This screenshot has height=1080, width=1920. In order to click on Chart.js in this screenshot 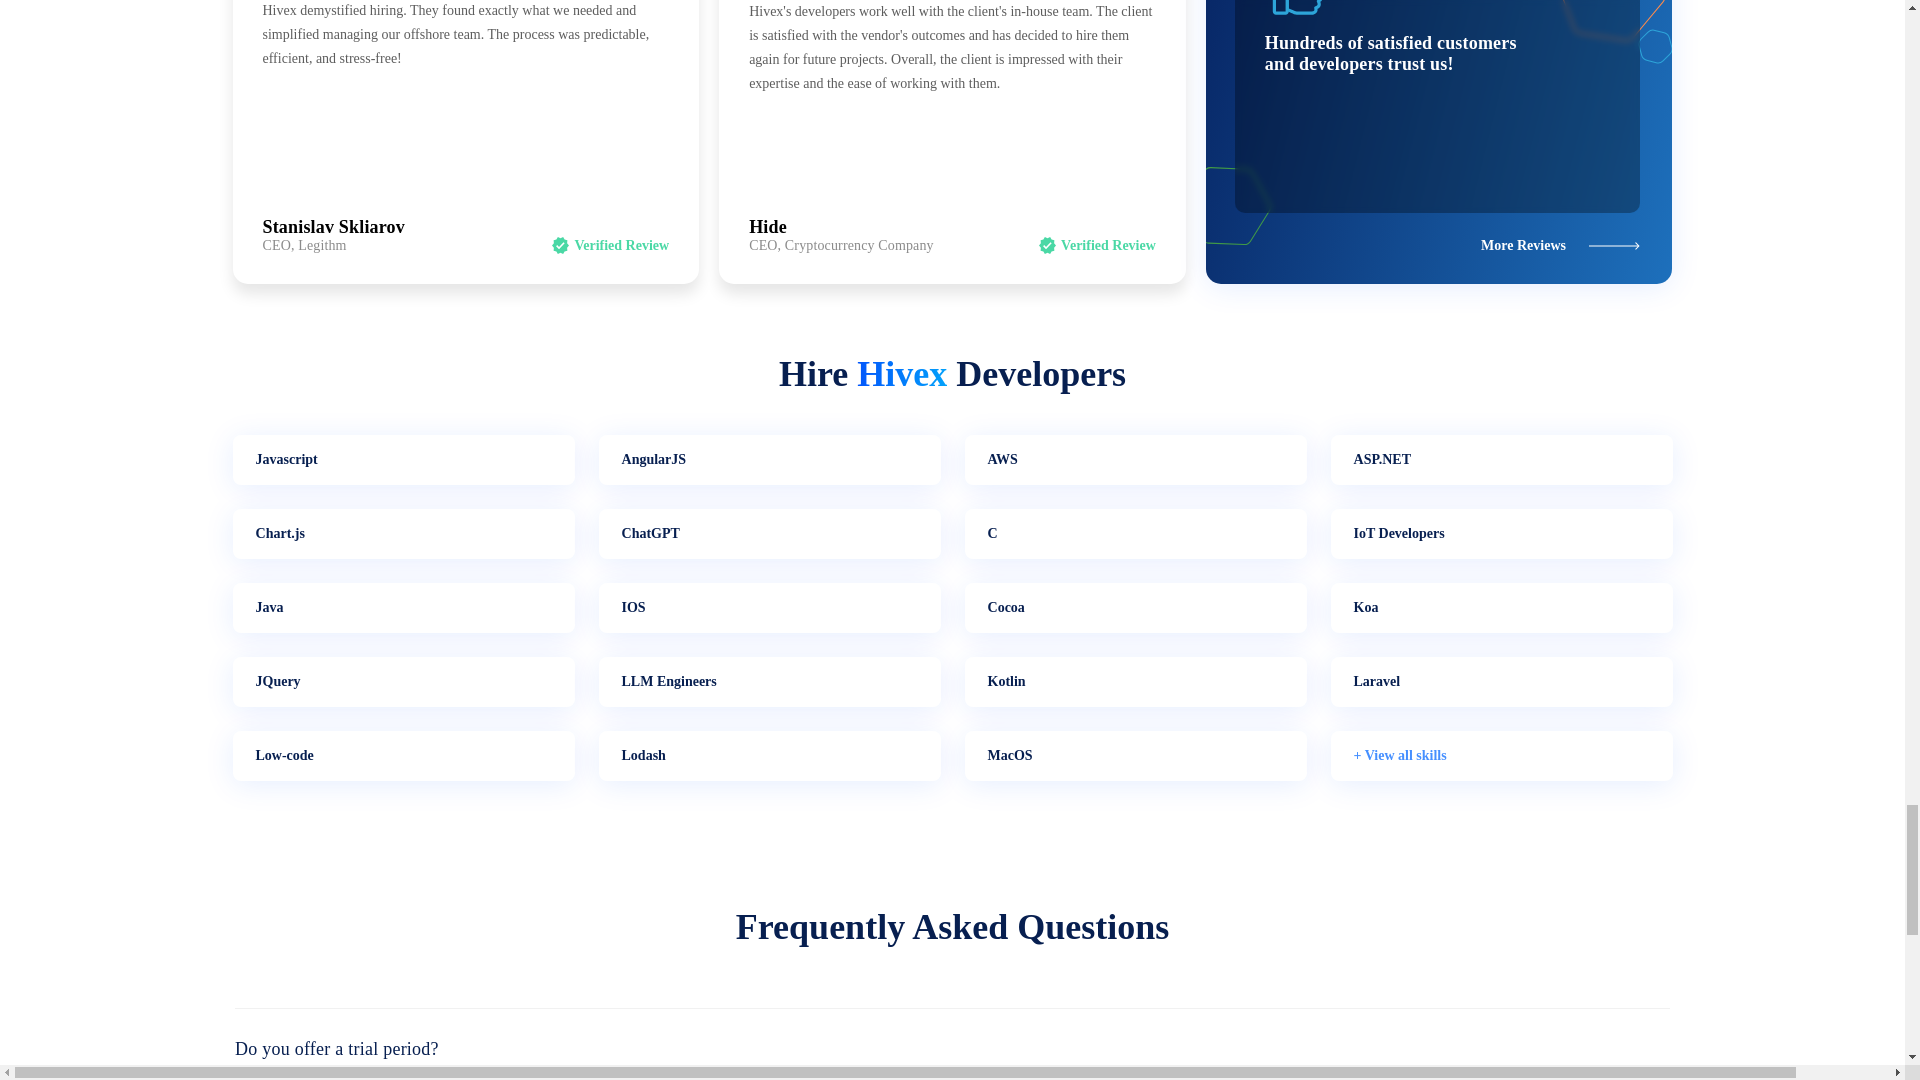, I will do `click(403, 534)`.